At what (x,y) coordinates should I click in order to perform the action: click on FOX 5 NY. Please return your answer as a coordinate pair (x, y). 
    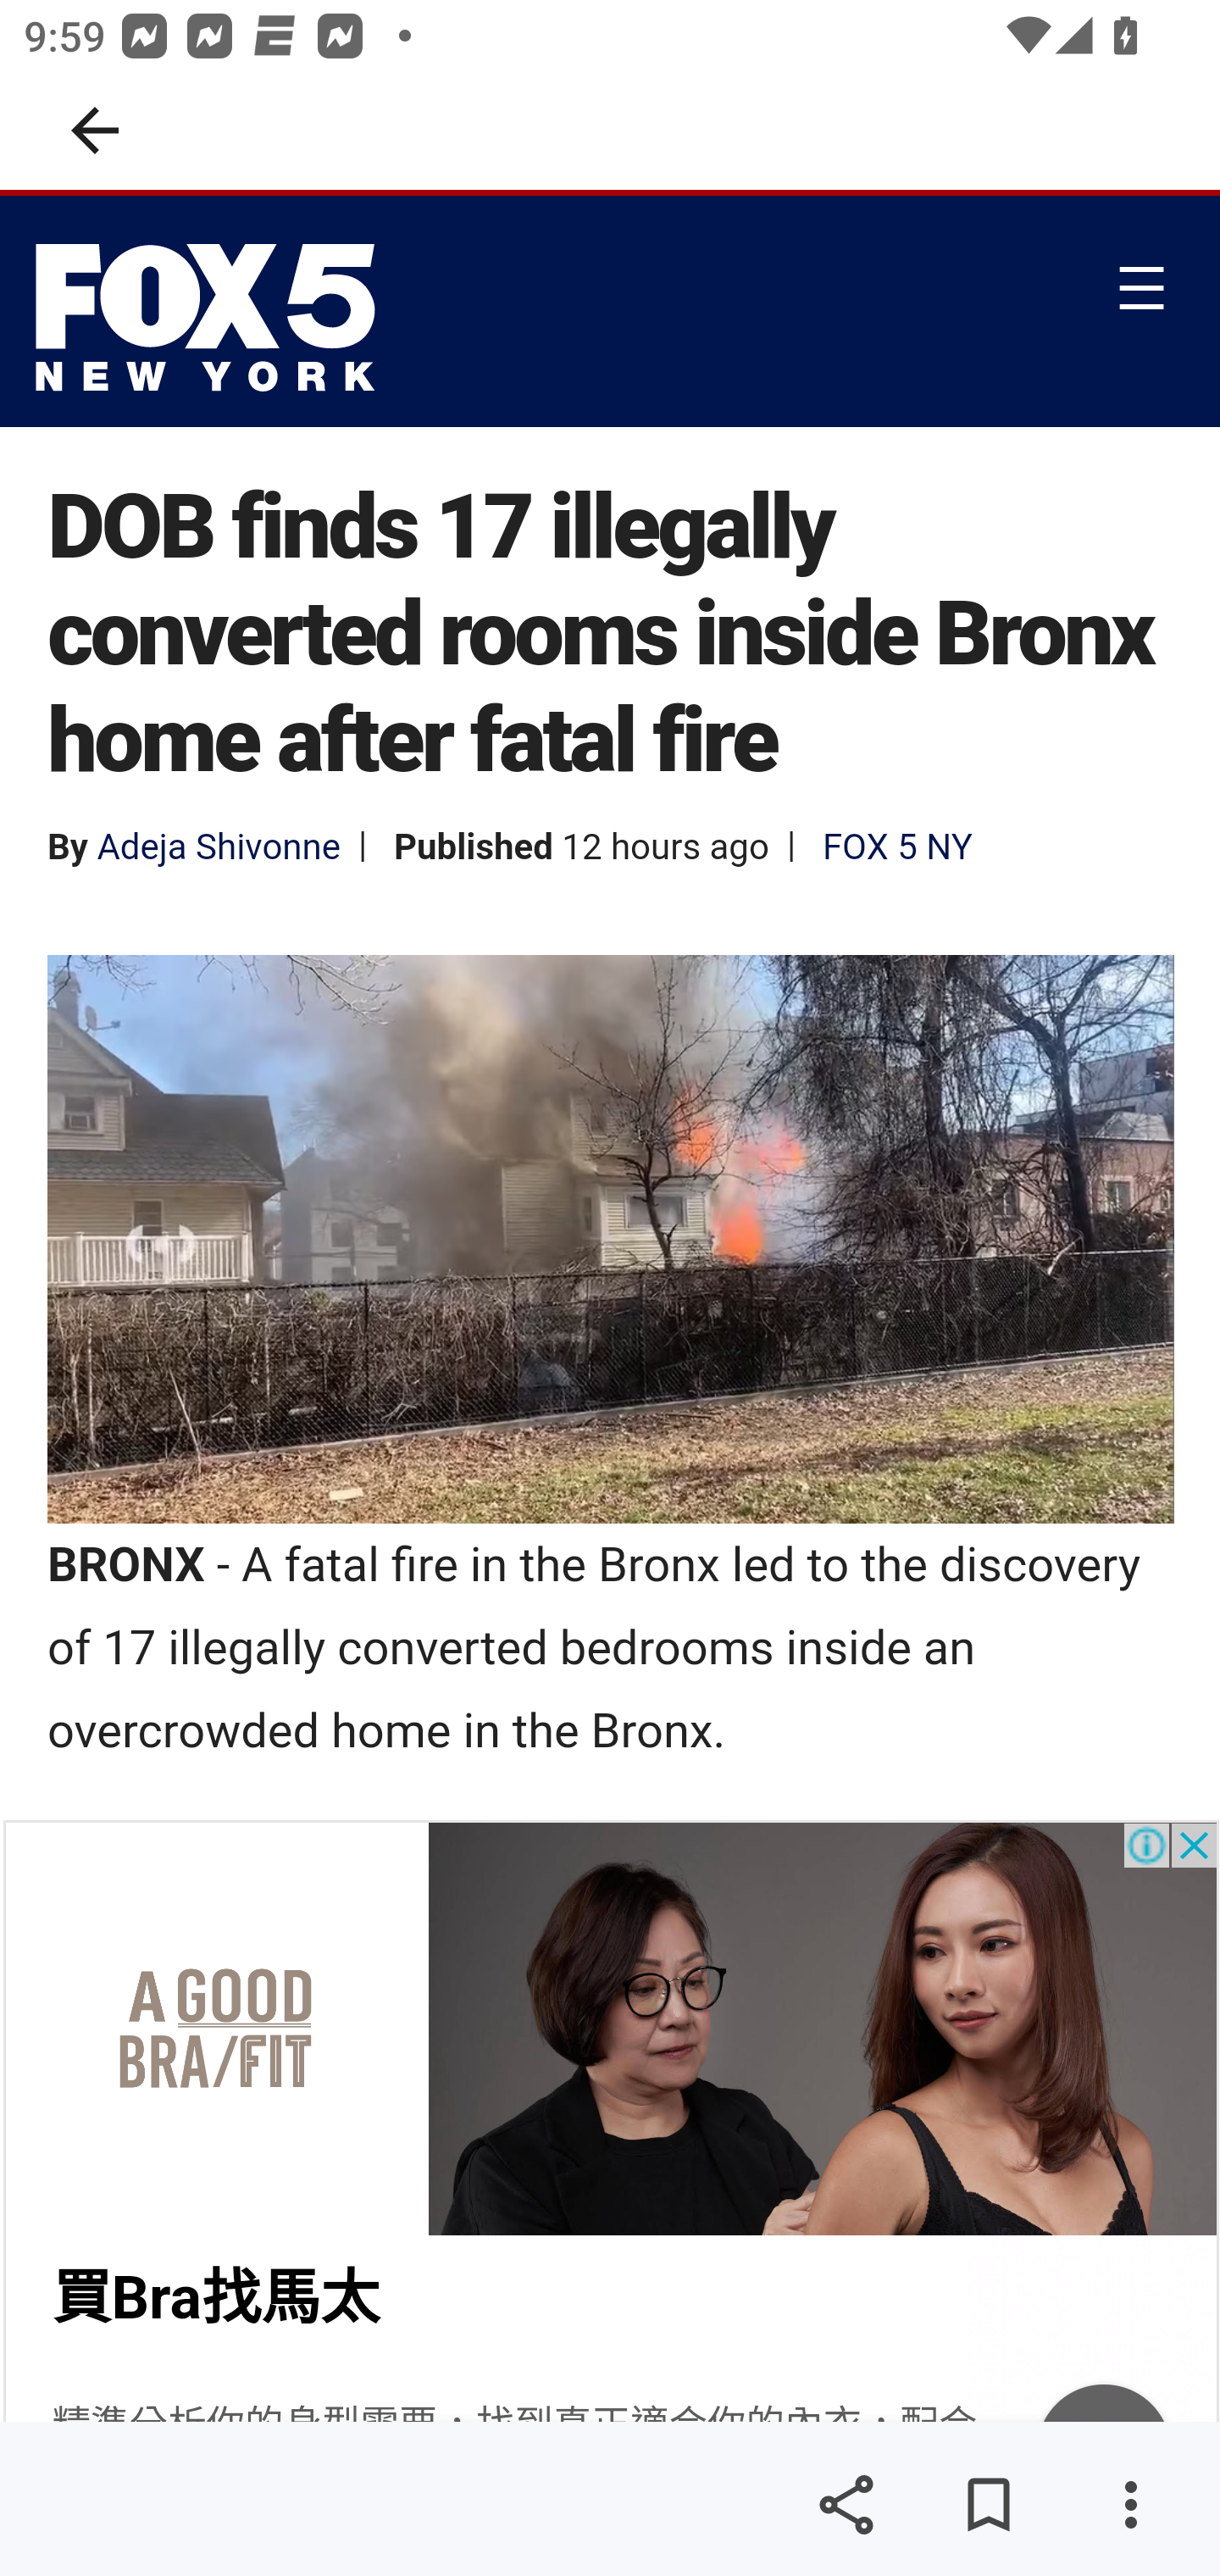
    Looking at the image, I should click on (896, 846).